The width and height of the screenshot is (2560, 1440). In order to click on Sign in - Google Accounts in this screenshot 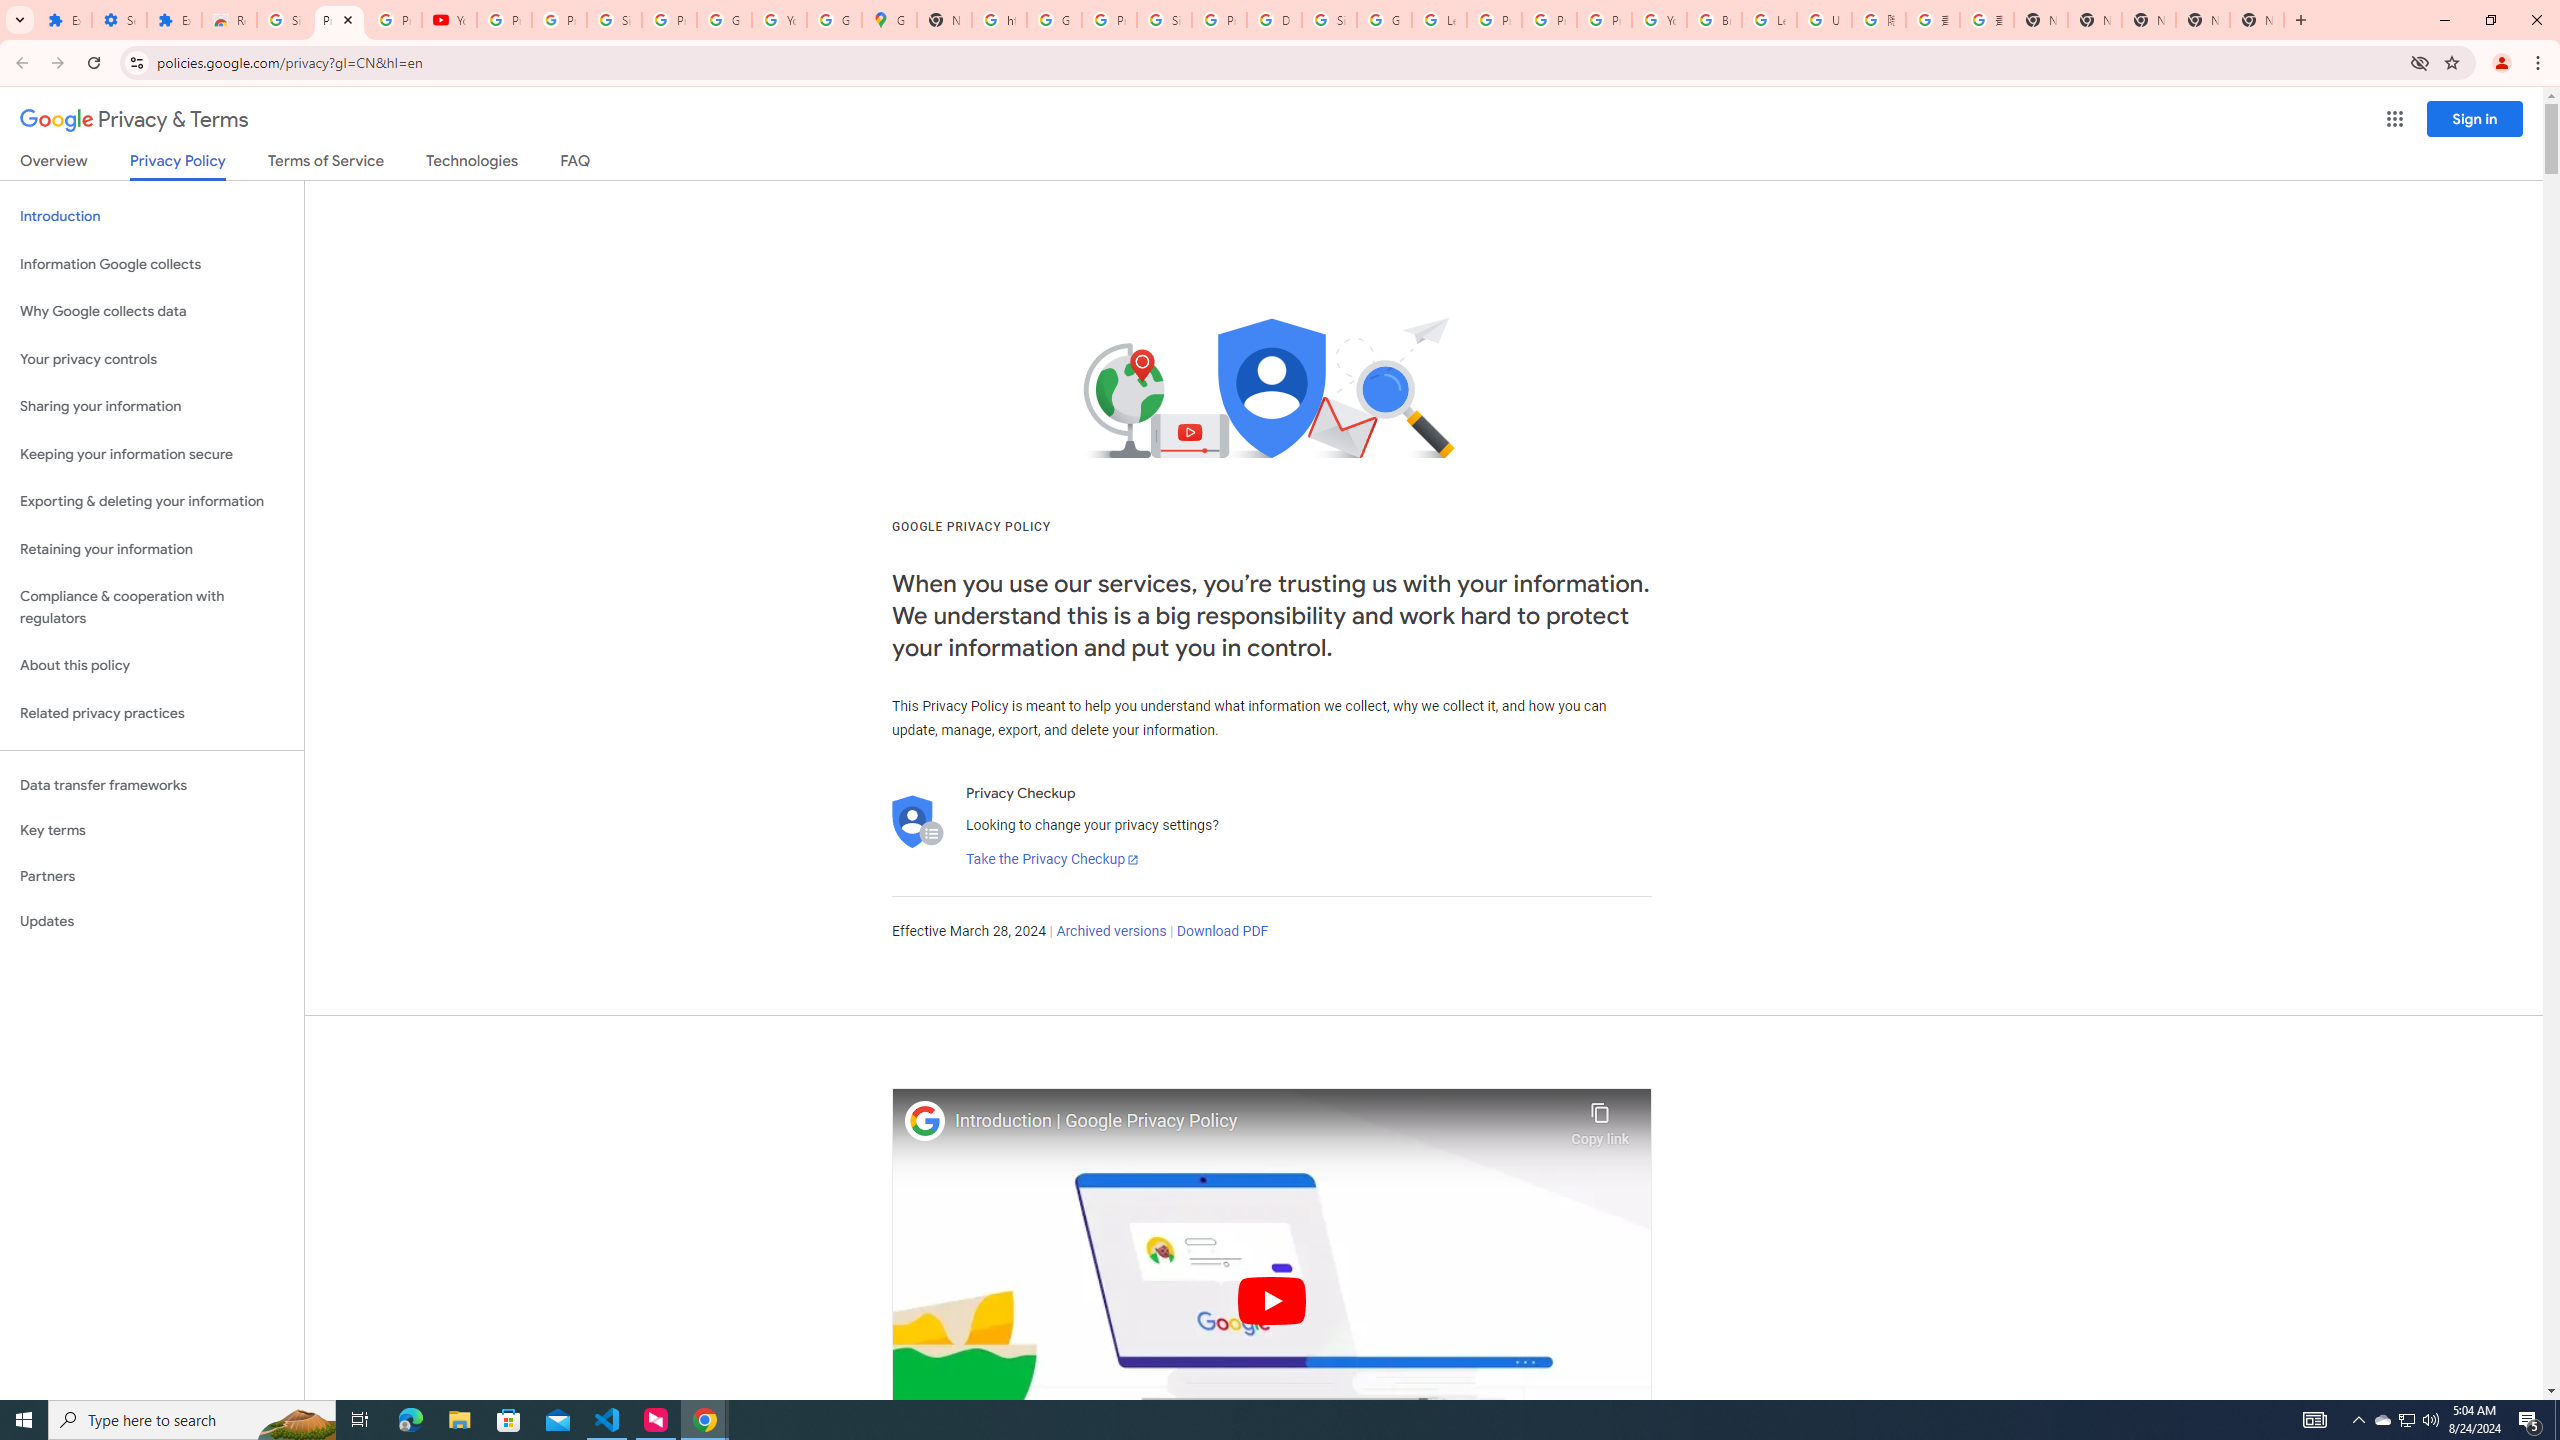, I will do `click(284, 20)`.